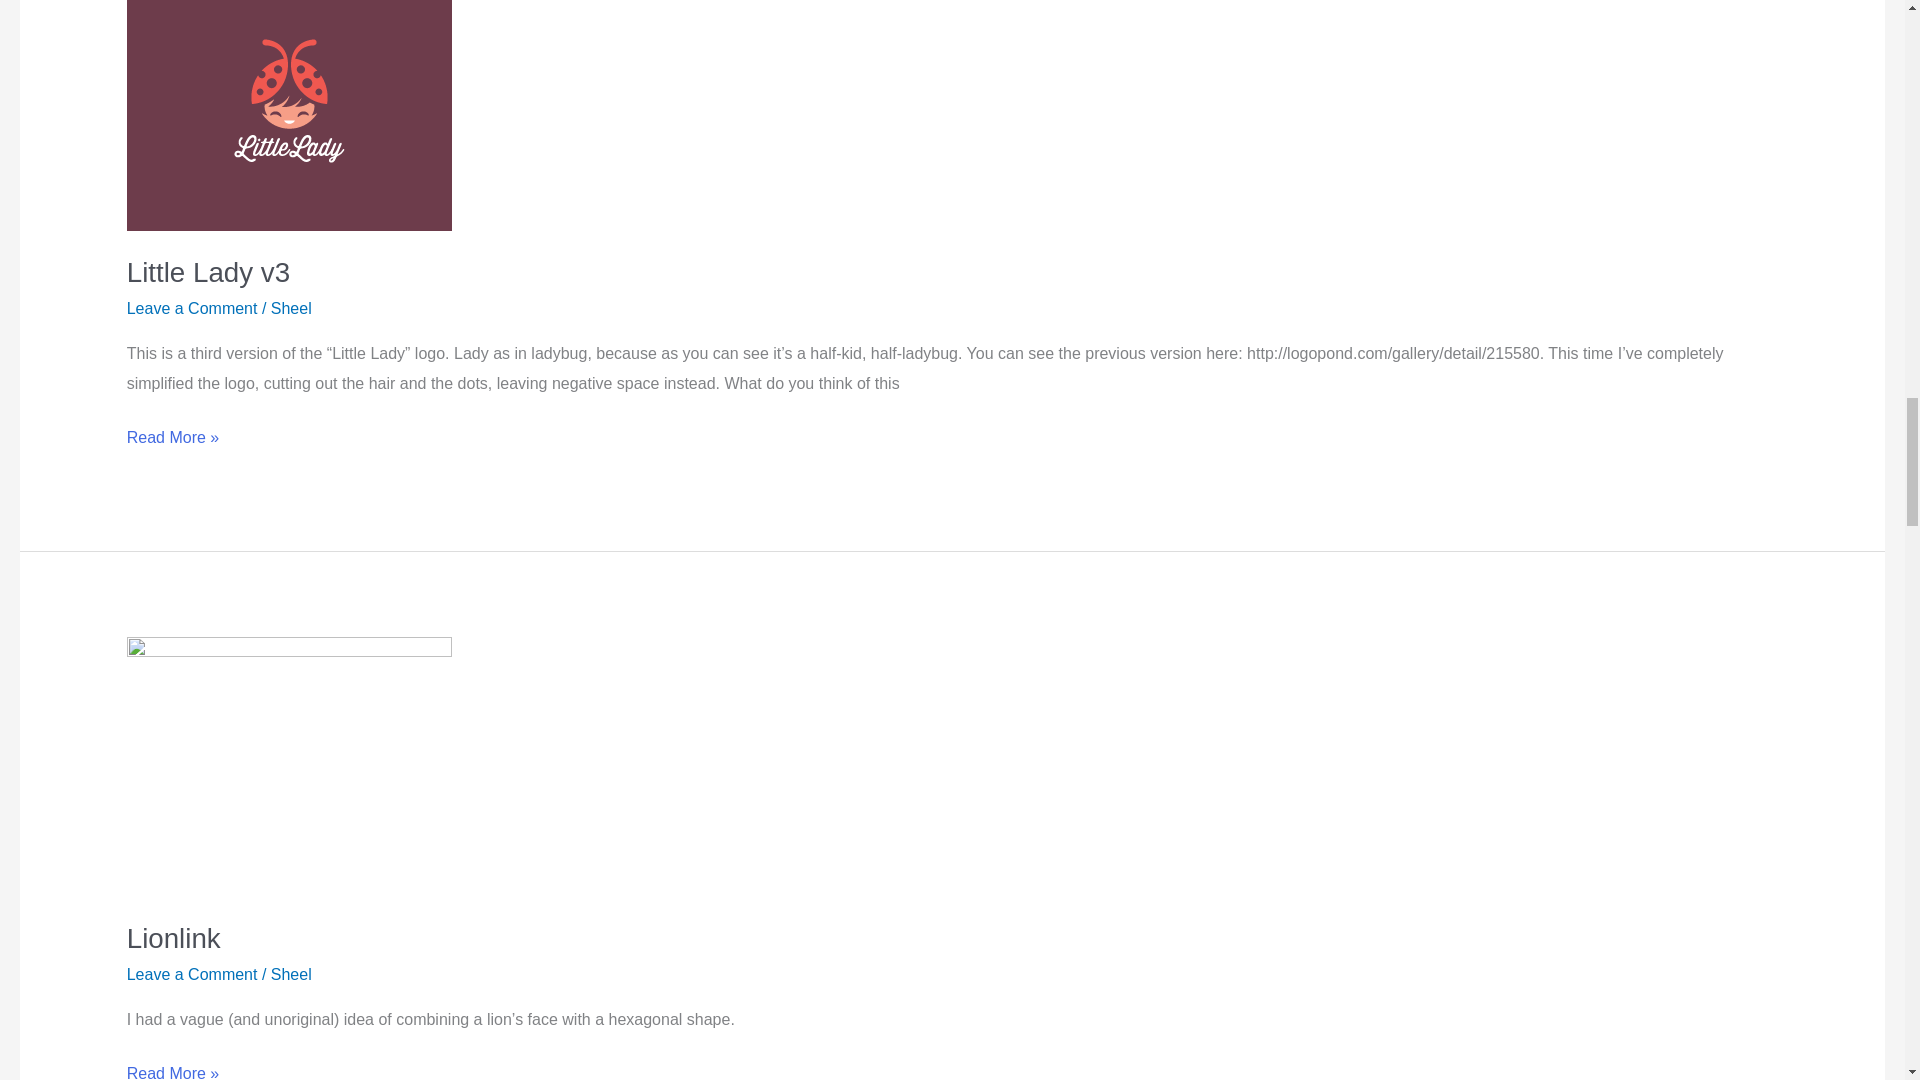 This screenshot has width=1920, height=1080. What do you see at coordinates (192, 974) in the screenshot?
I see `Leave a Comment` at bounding box center [192, 974].